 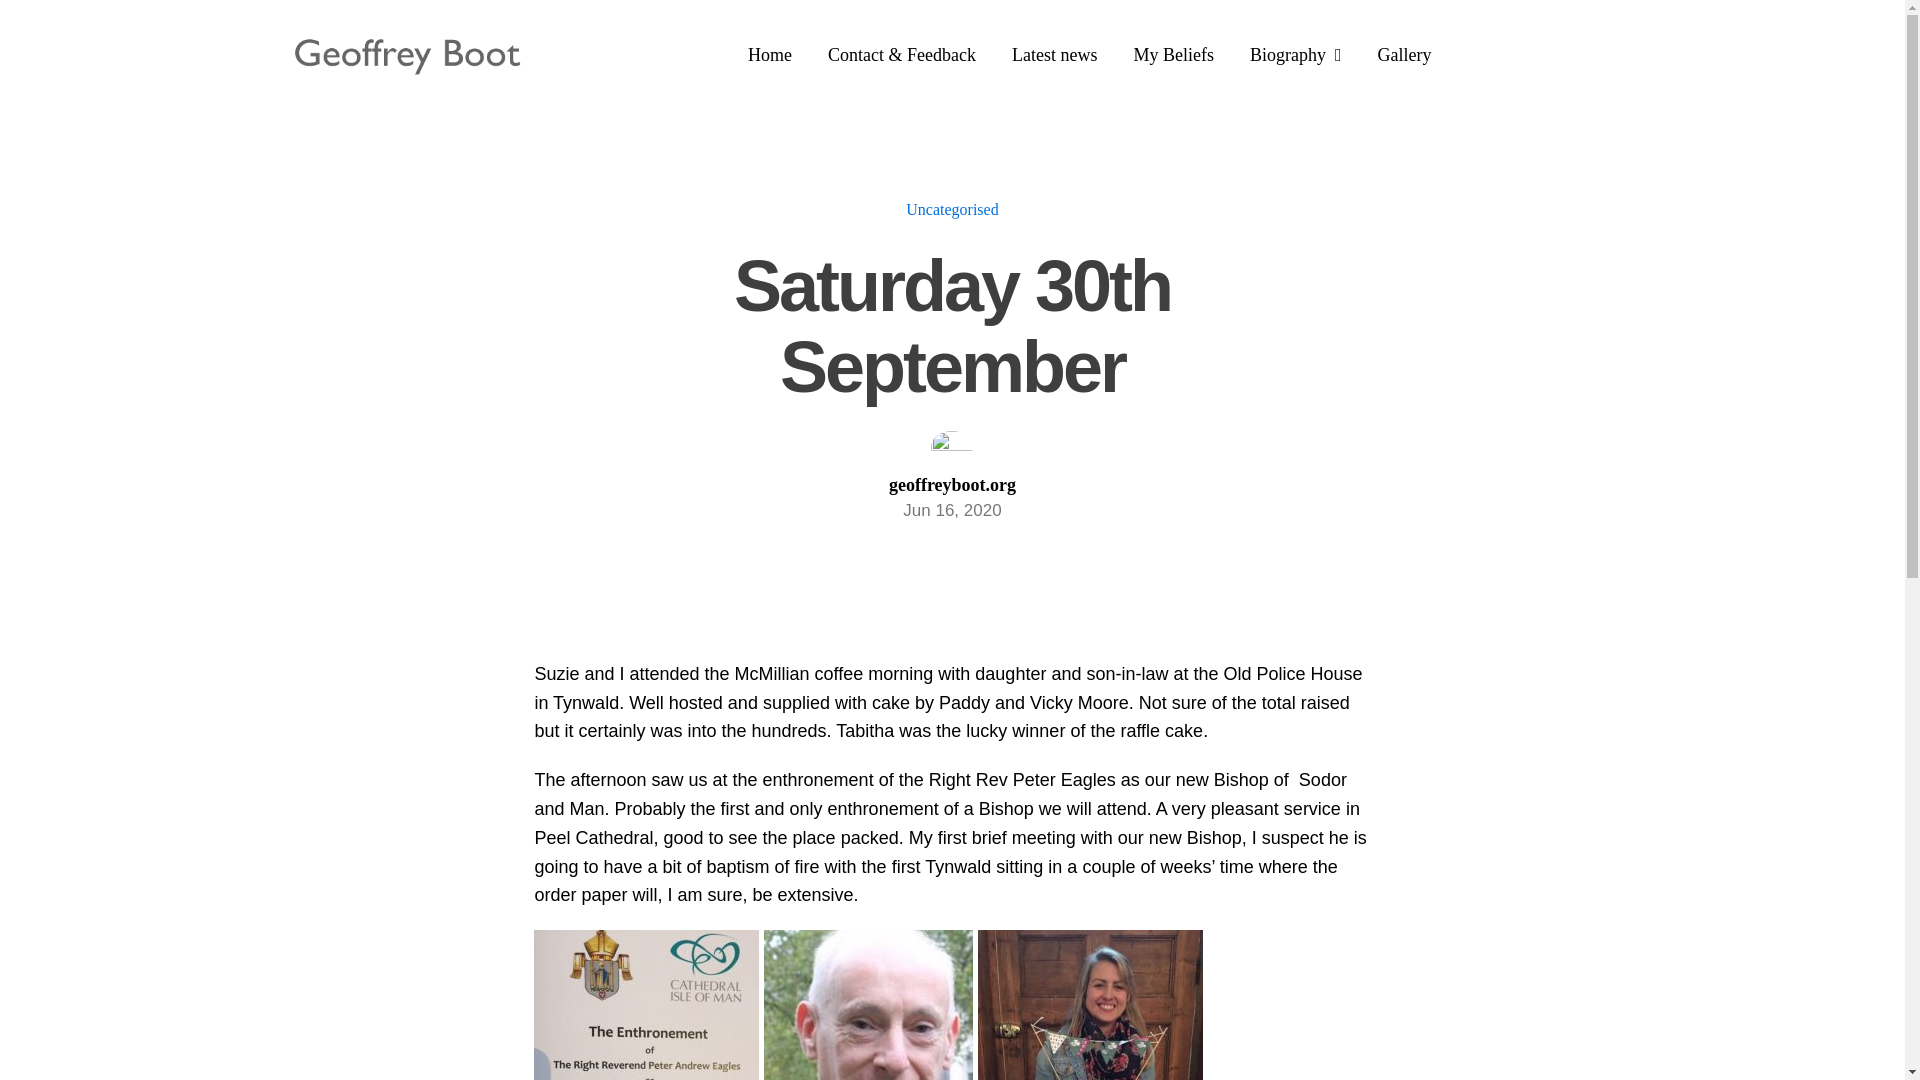 What do you see at coordinates (770, 56) in the screenshot?
I see `Home` at bounding box center [770, 56].